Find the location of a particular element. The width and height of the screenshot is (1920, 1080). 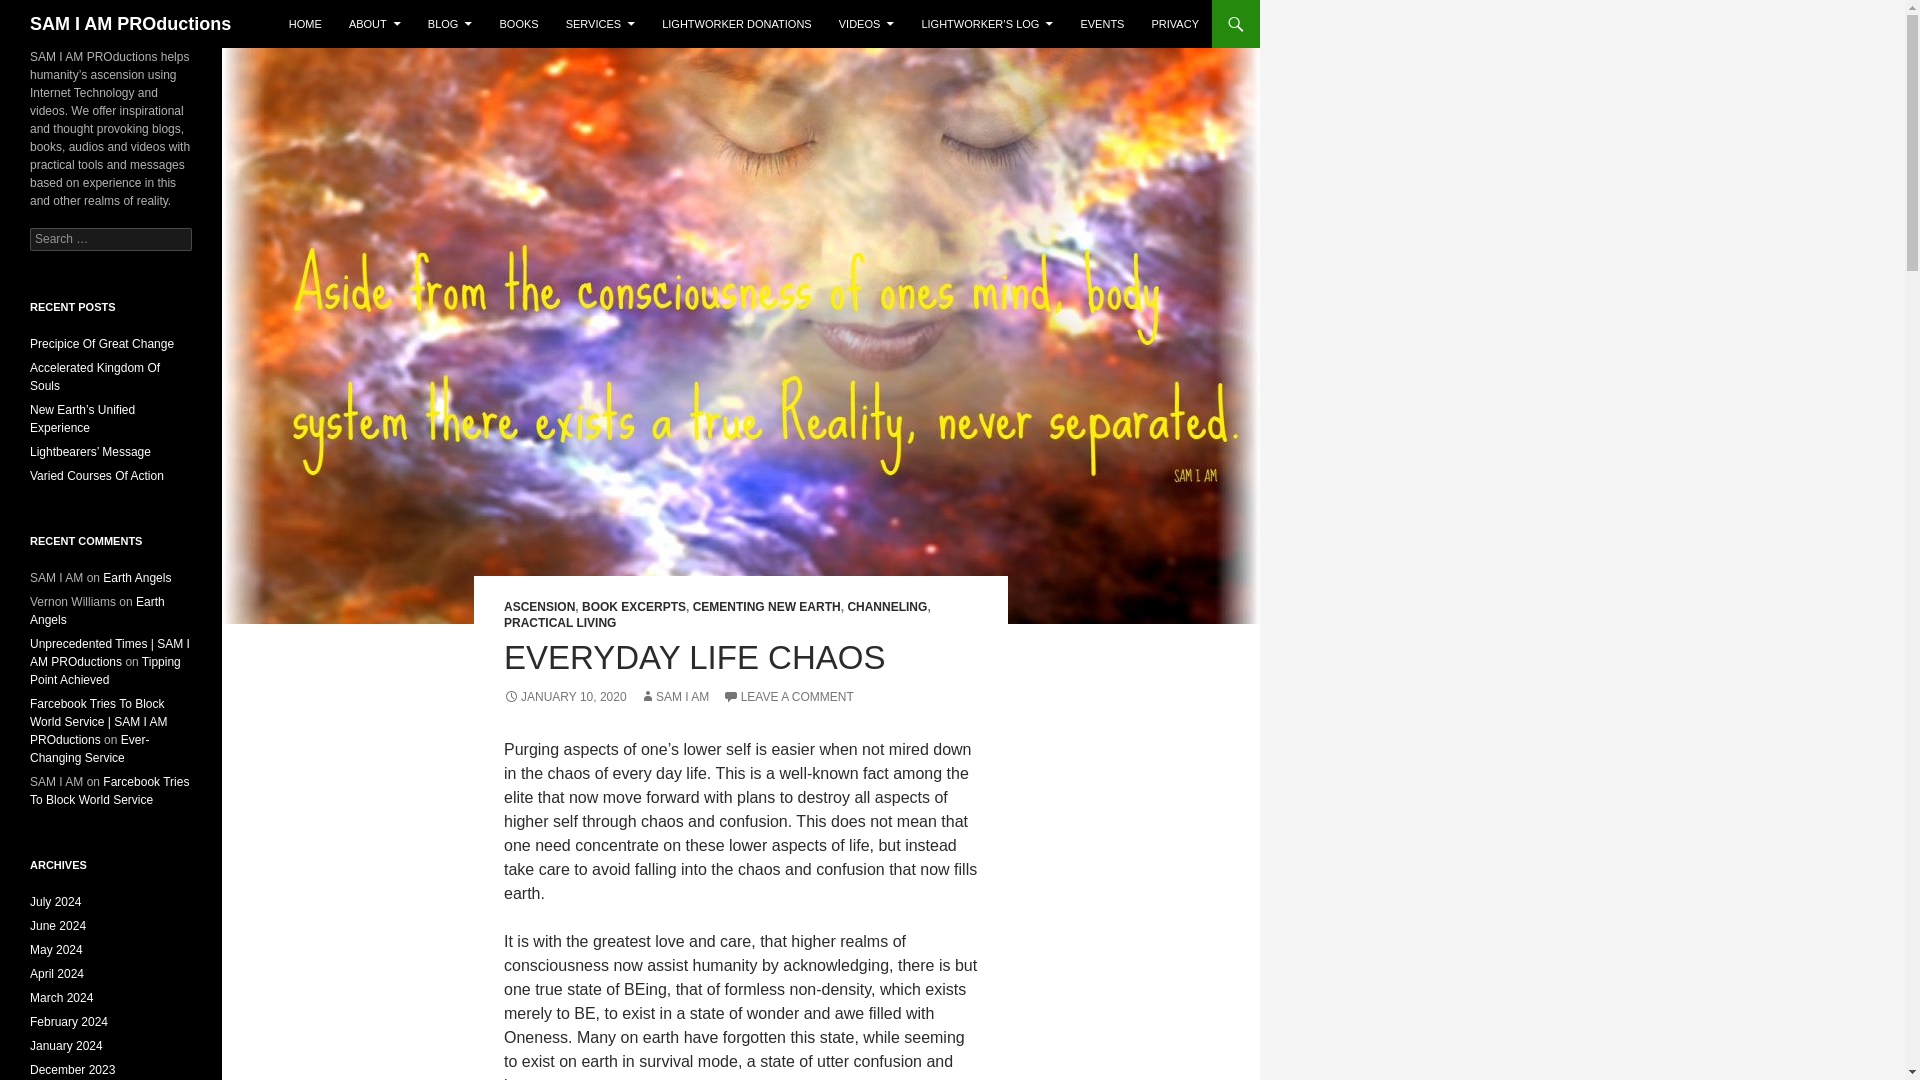

SAM I AM PROductions is located at coordinates (130, 24).